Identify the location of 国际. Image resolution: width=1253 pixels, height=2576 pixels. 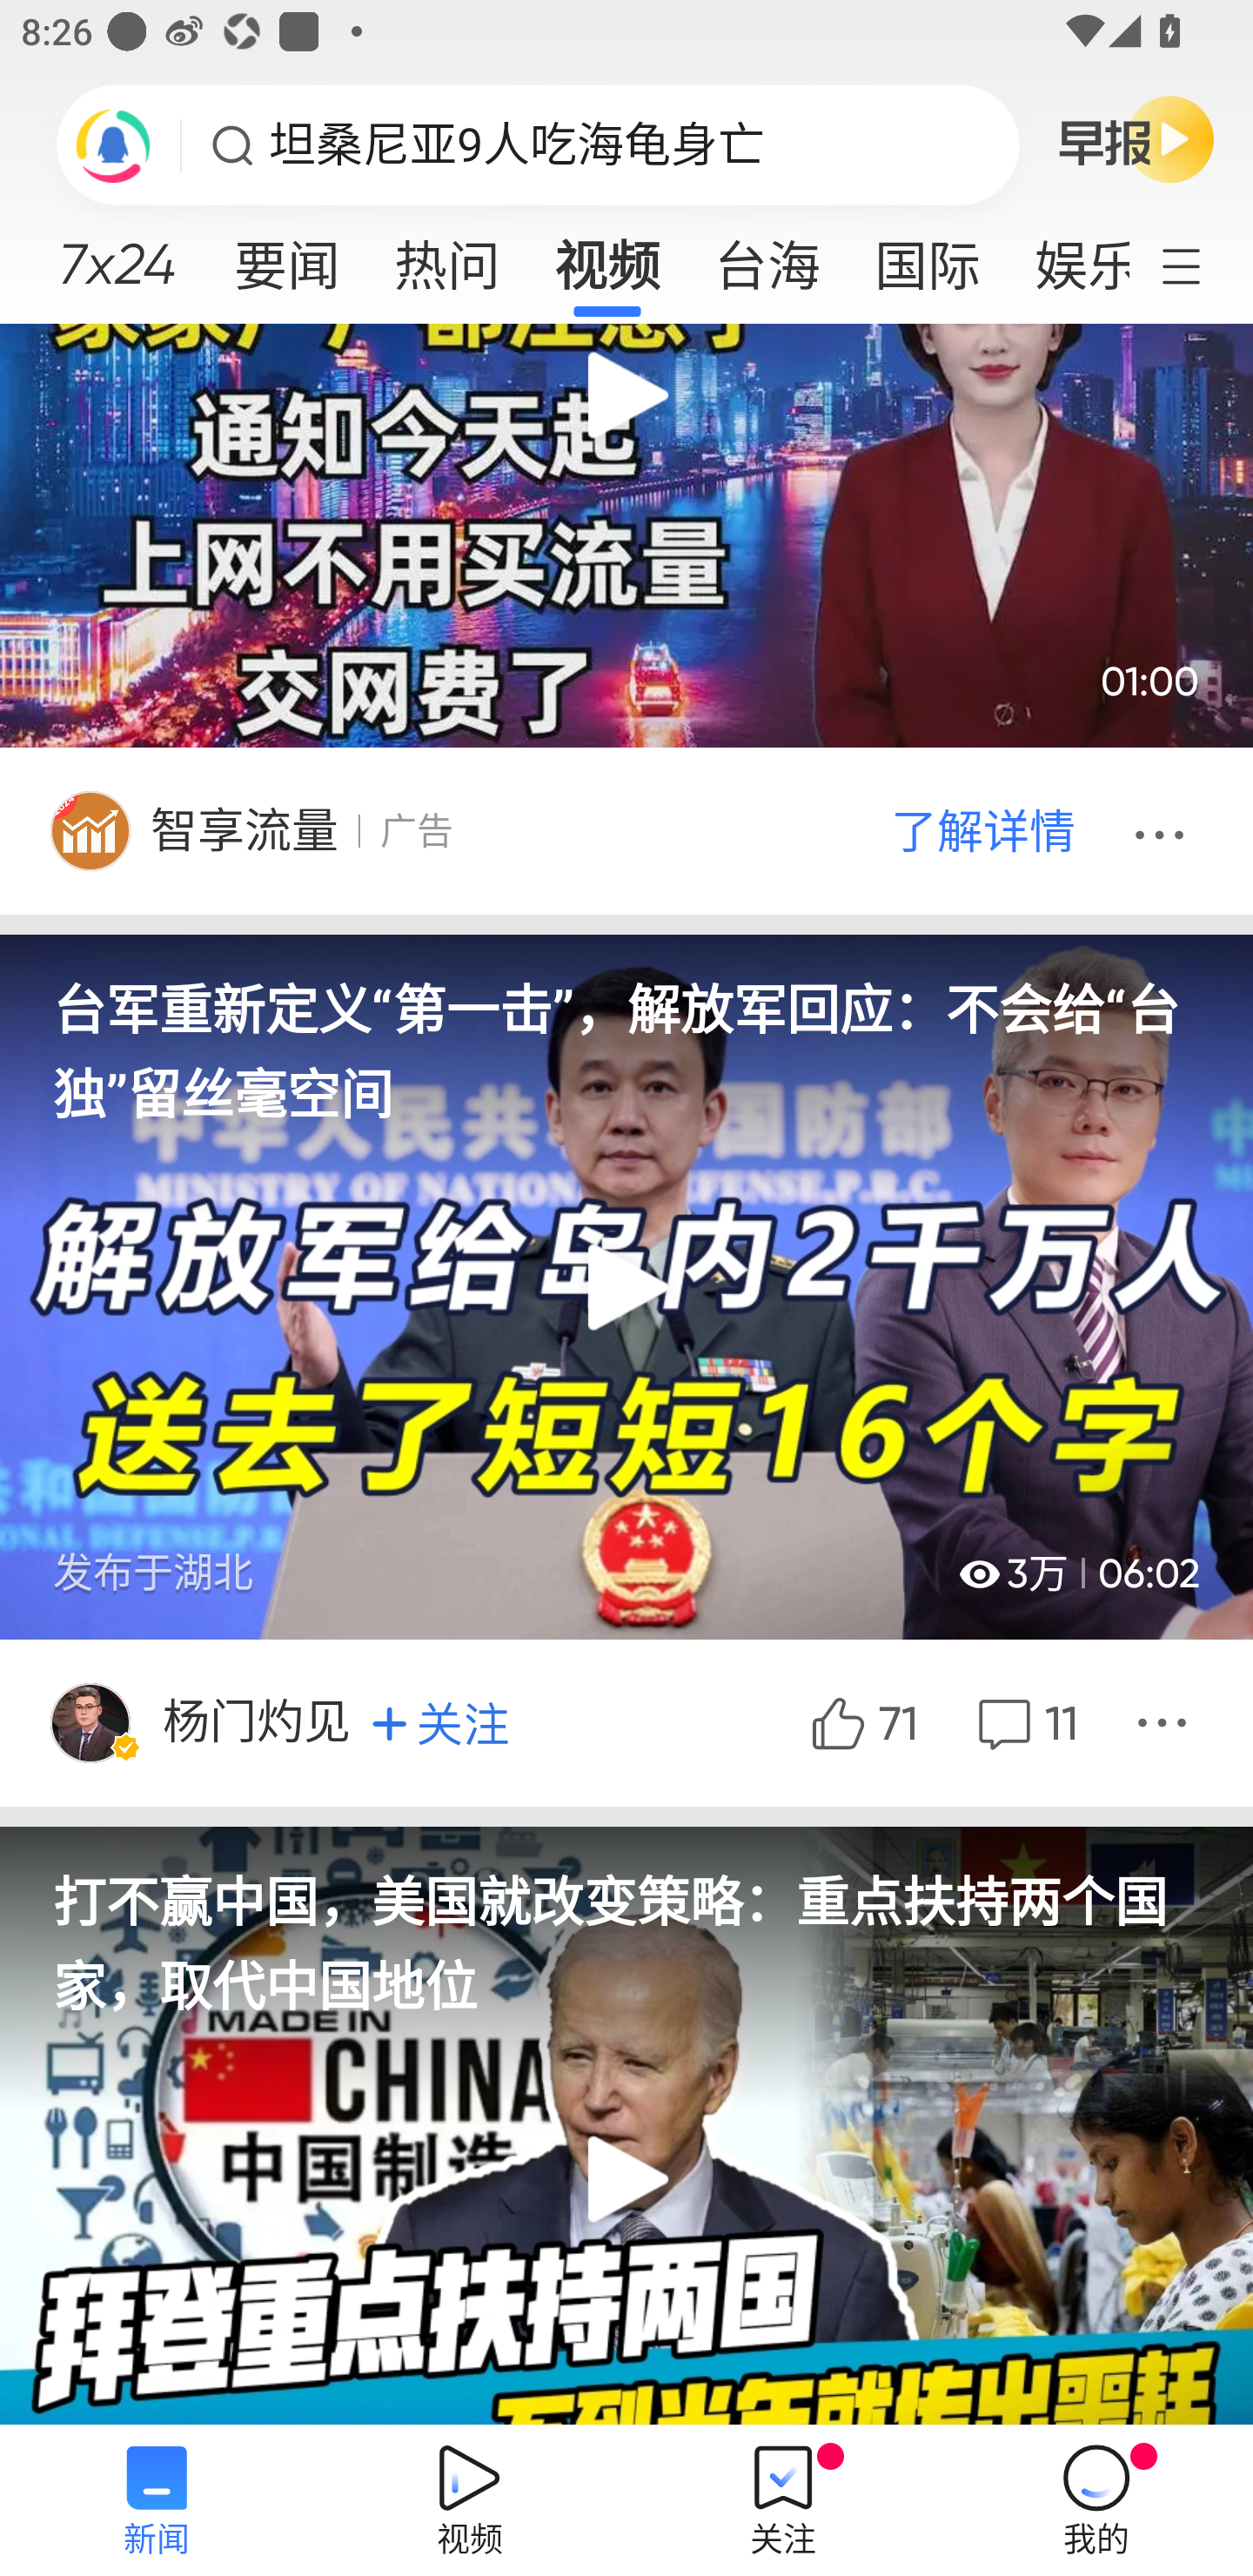
(927, 256).